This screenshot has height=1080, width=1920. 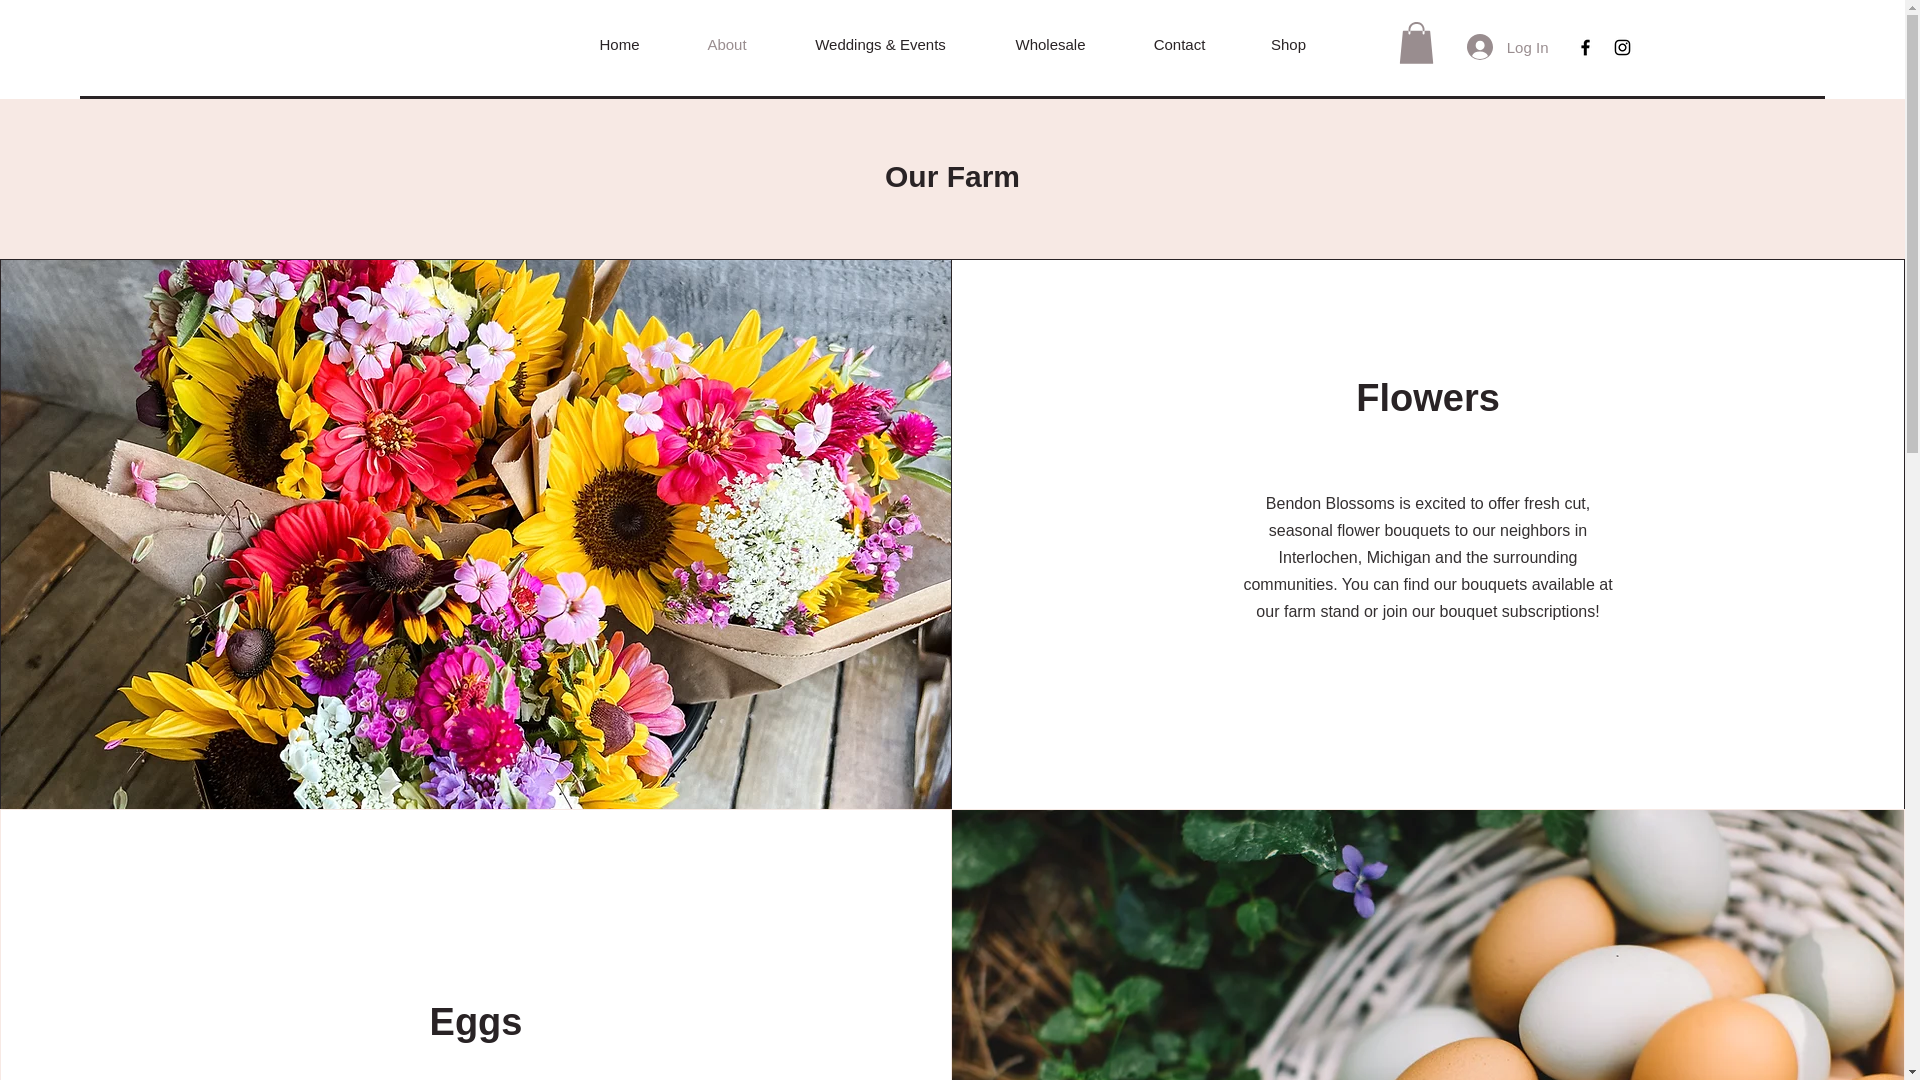 I want to click on Shop, so click(x=1288, y=44).